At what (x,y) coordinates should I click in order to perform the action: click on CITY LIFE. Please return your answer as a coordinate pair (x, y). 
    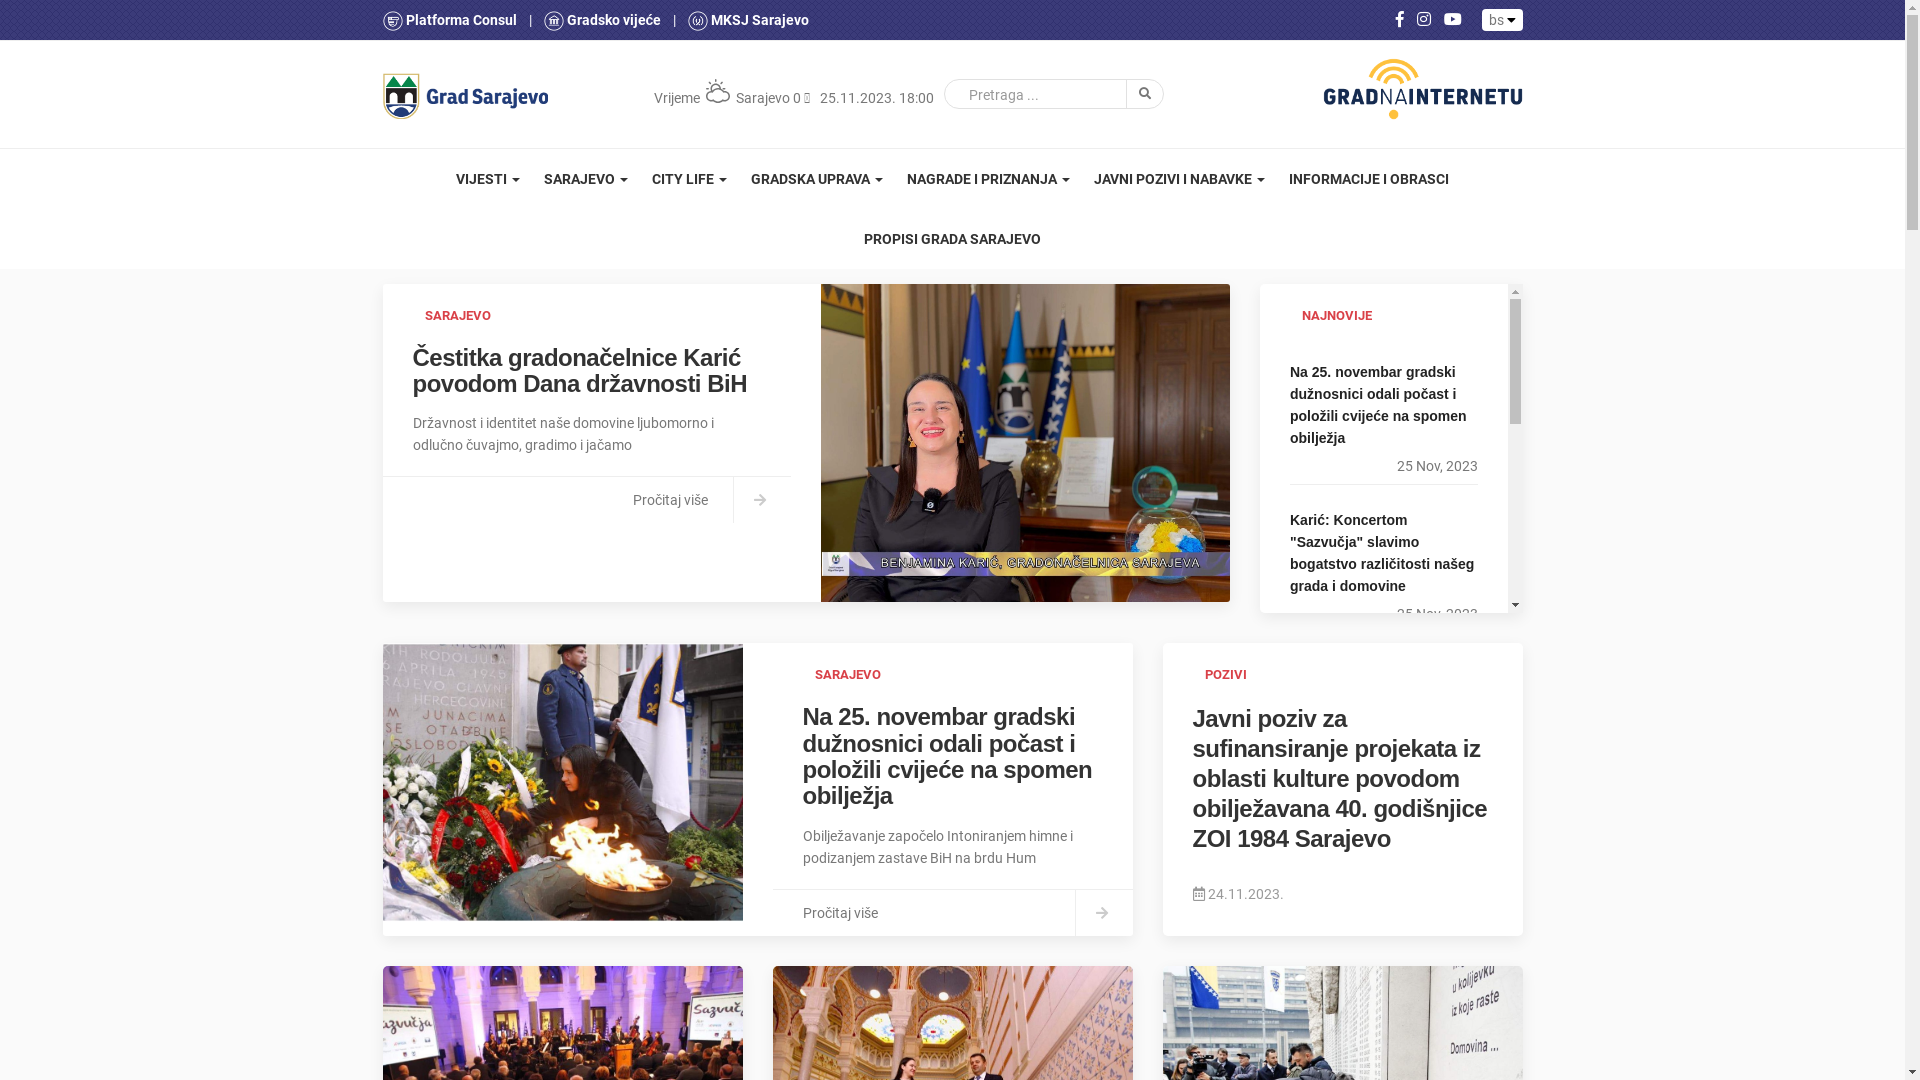
    Looking at the image, I should click on (690, 179).